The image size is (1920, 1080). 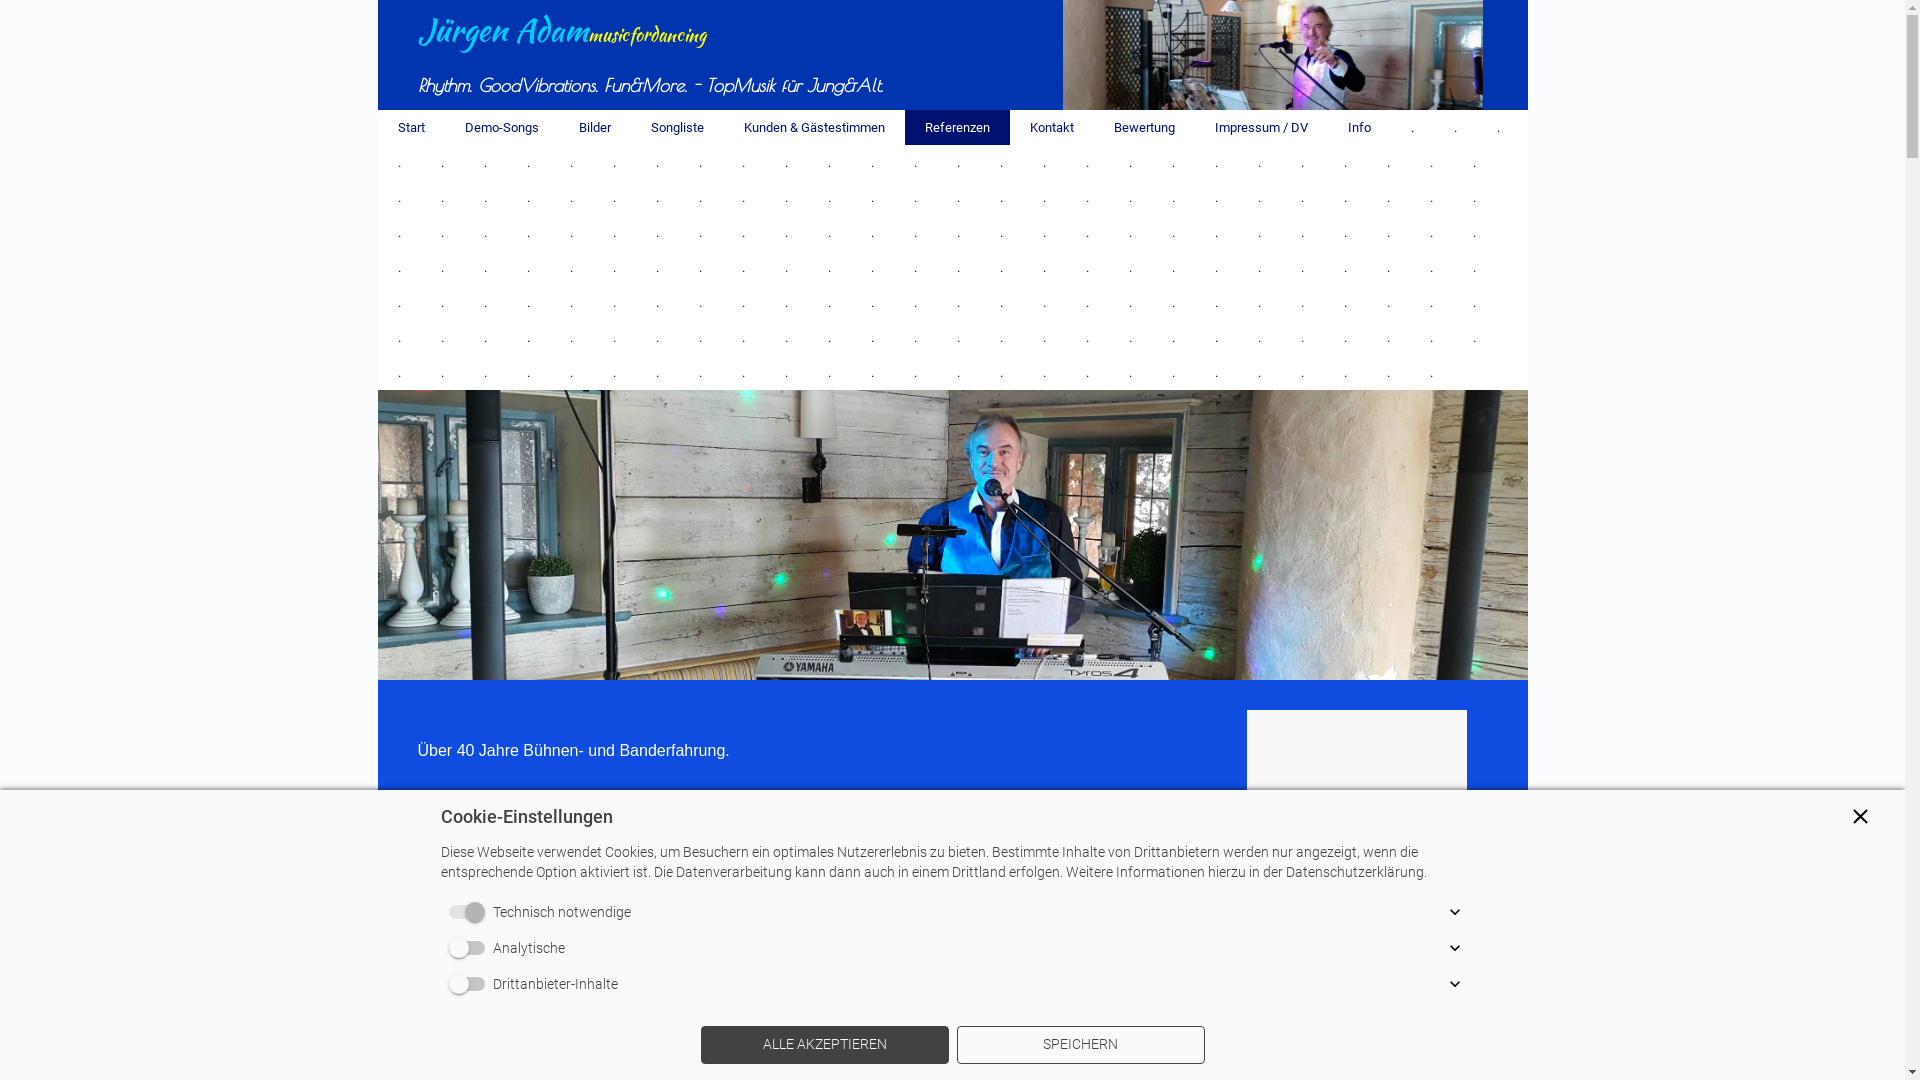 I want to click on ., so click(x=872, y=268).